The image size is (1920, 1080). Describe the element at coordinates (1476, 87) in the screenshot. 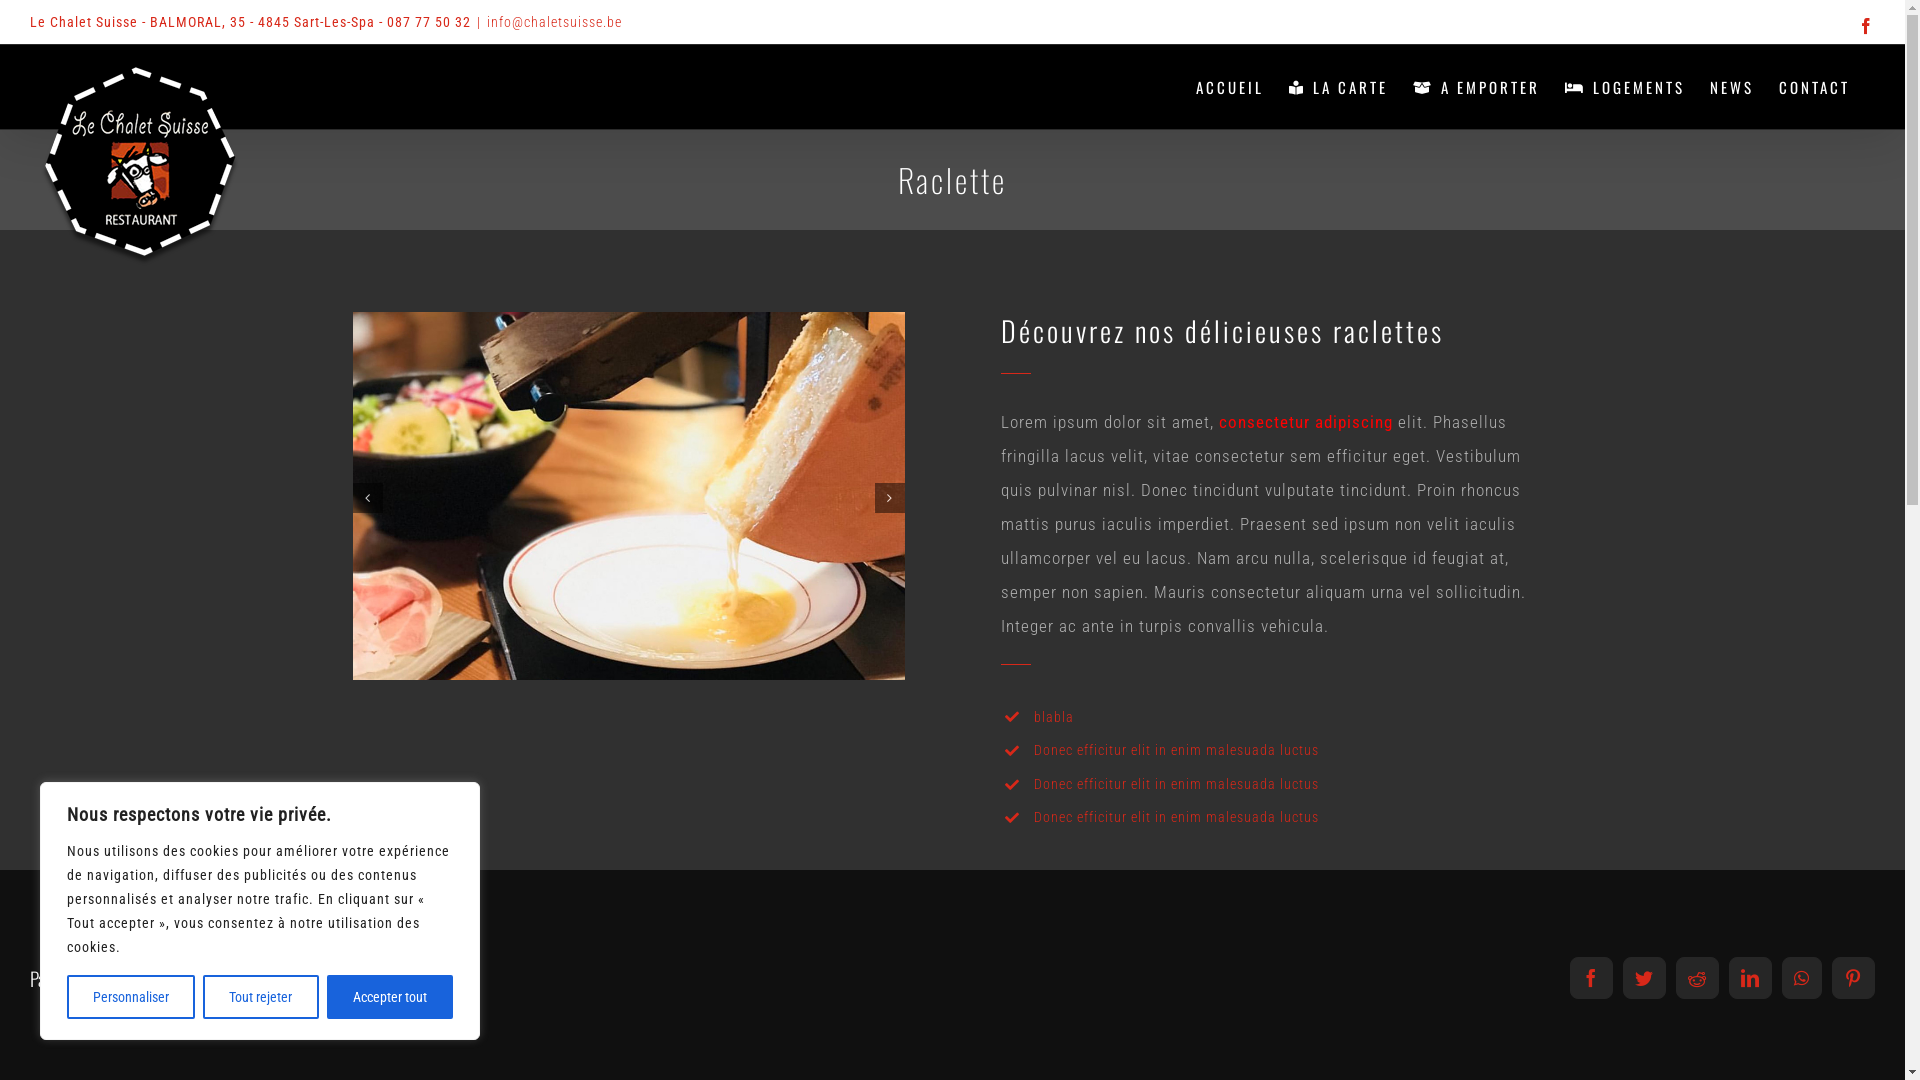

I see `A EMPORTER` at that location.